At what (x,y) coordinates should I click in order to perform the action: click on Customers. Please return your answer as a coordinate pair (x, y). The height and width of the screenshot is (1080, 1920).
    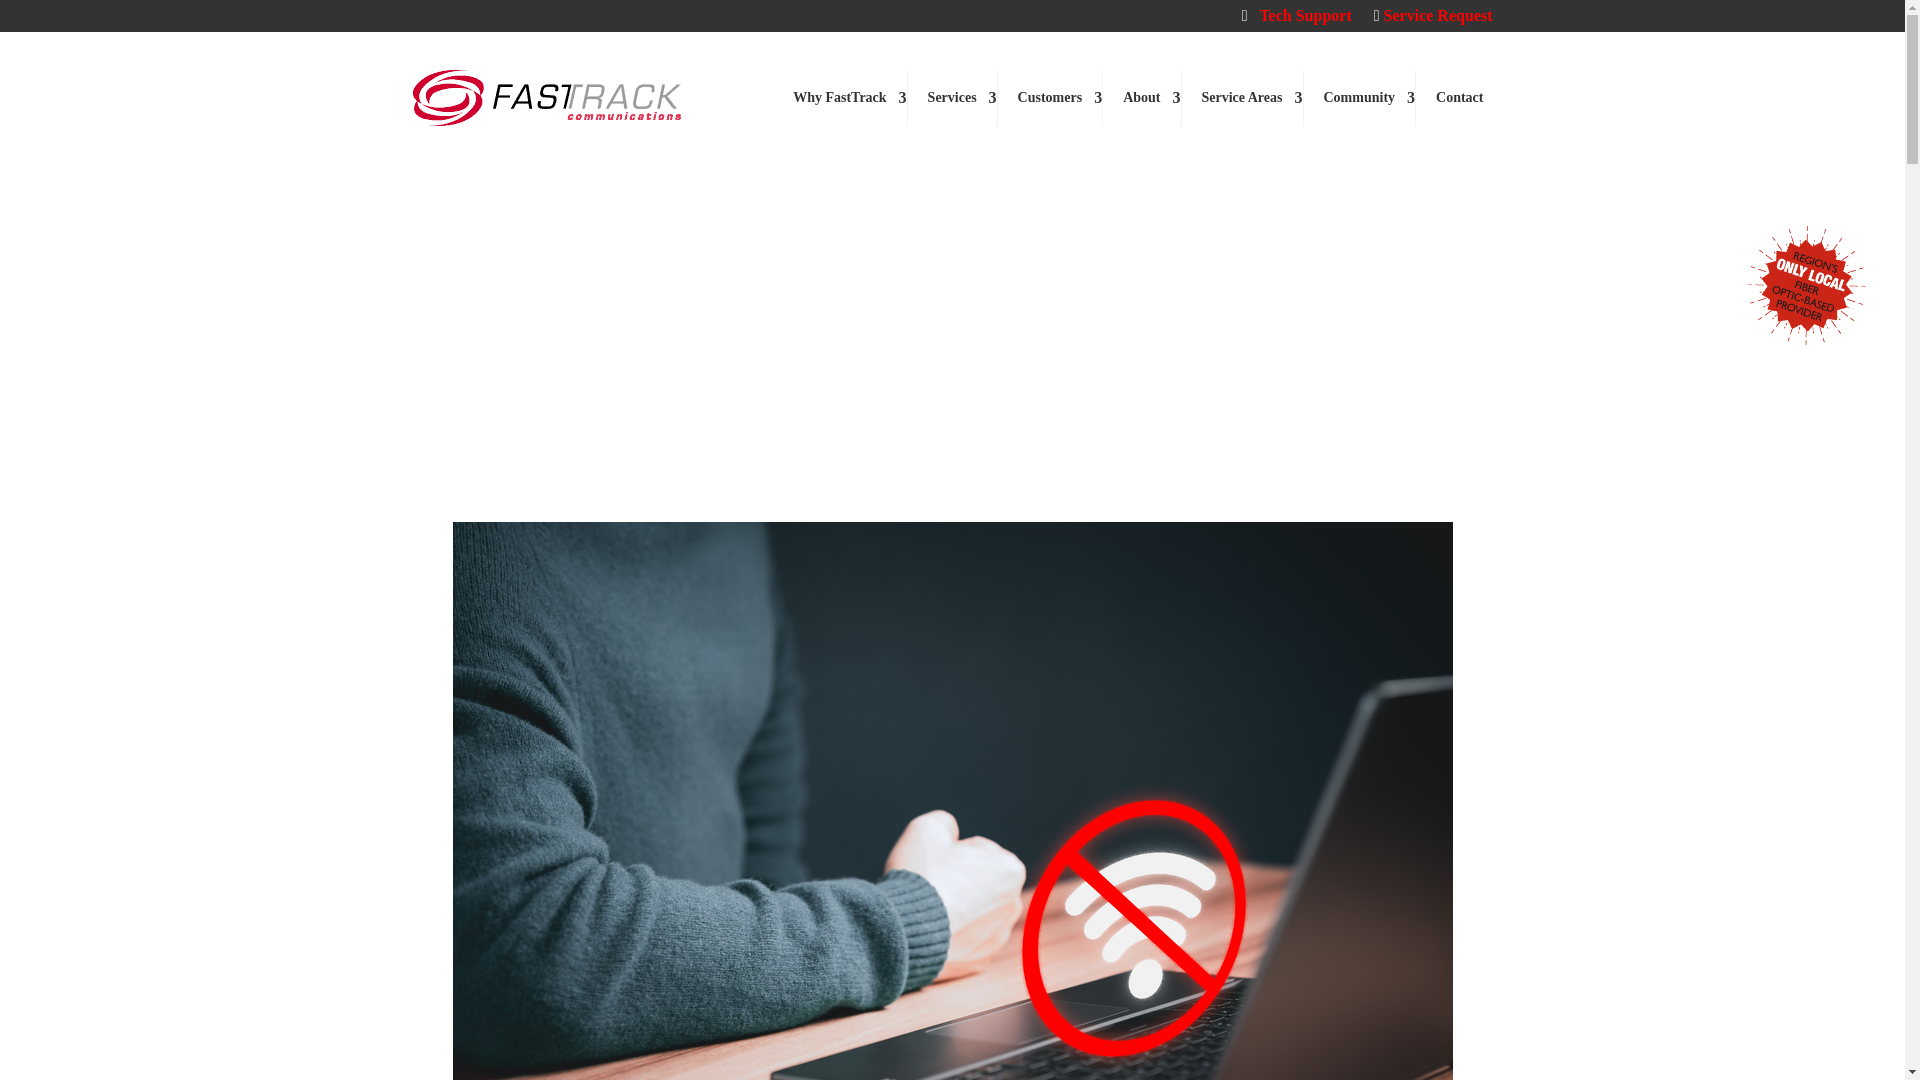
    Looking at the image, I should click on (1051, 98).